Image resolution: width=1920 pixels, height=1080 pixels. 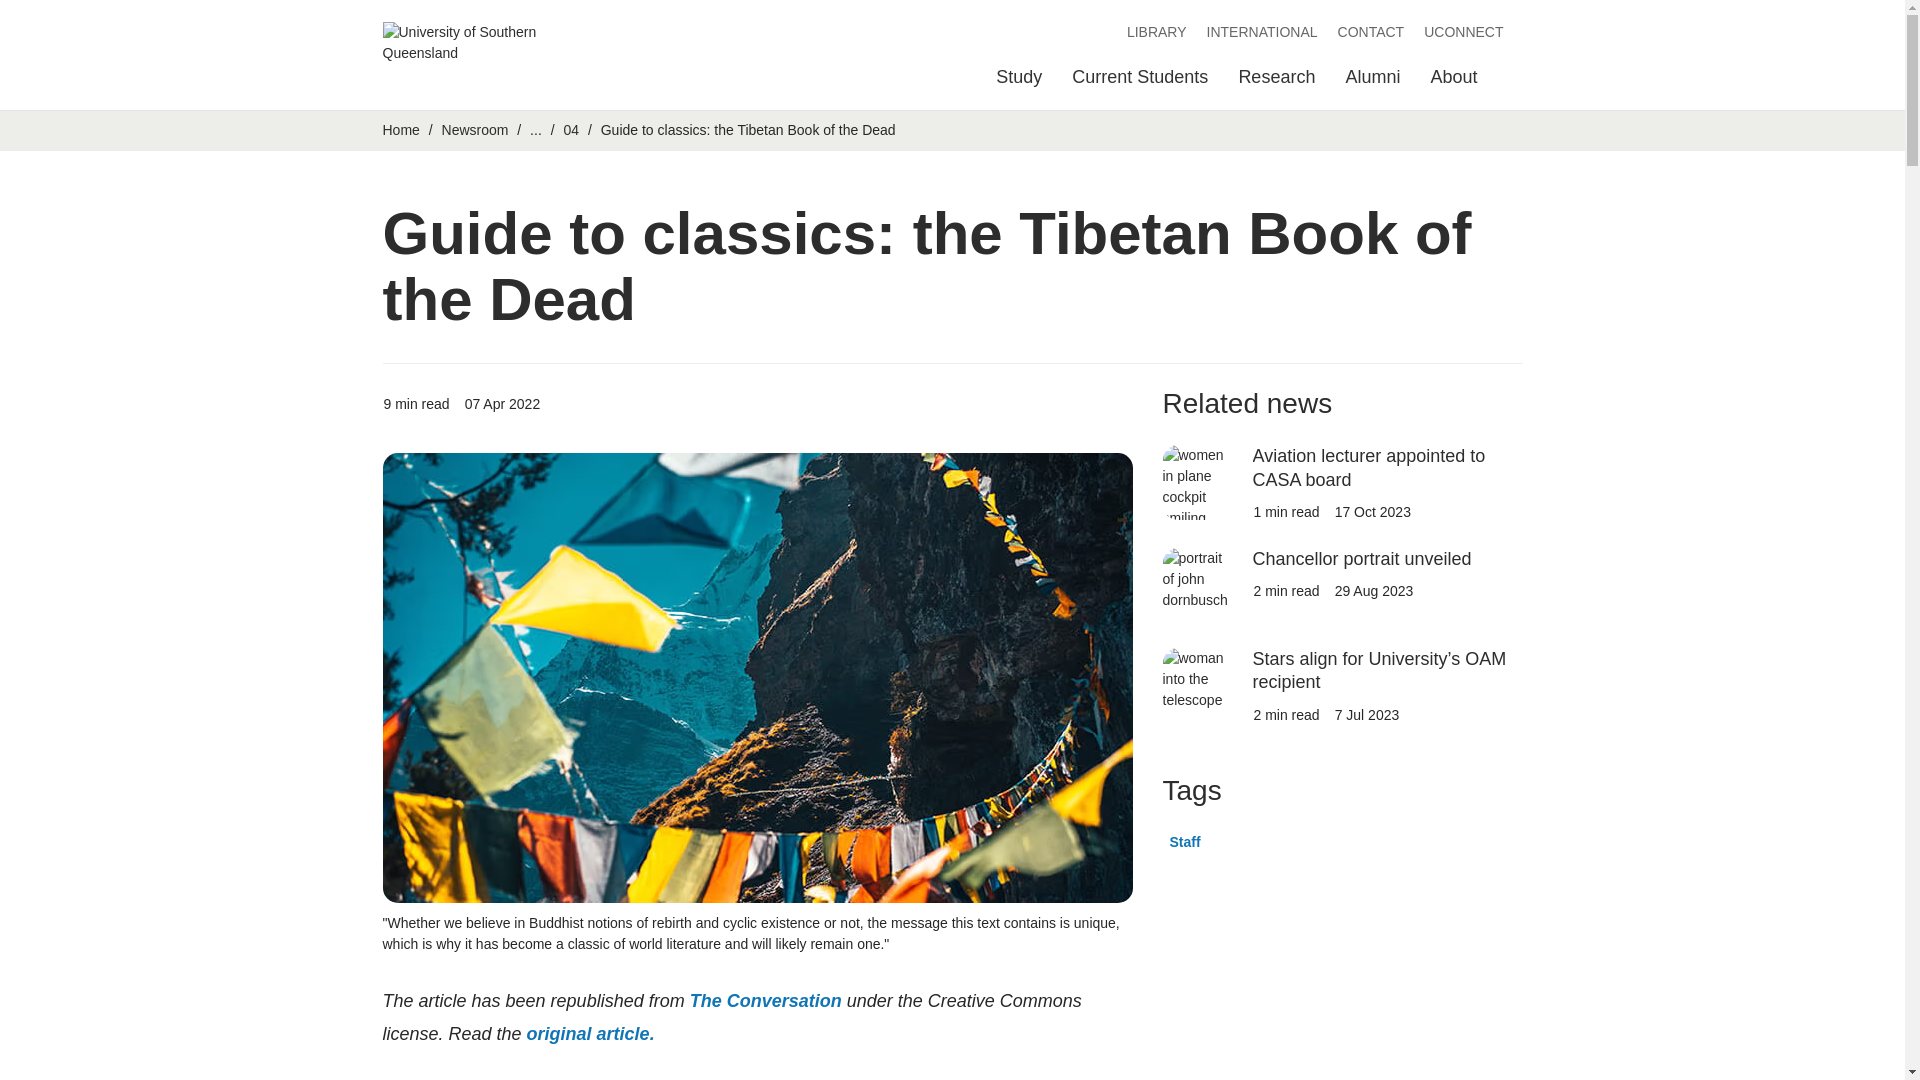 What do you see at coordinates (1276, 82) in the screenshot?
I see `Research` at bounding box center [1276, 82].